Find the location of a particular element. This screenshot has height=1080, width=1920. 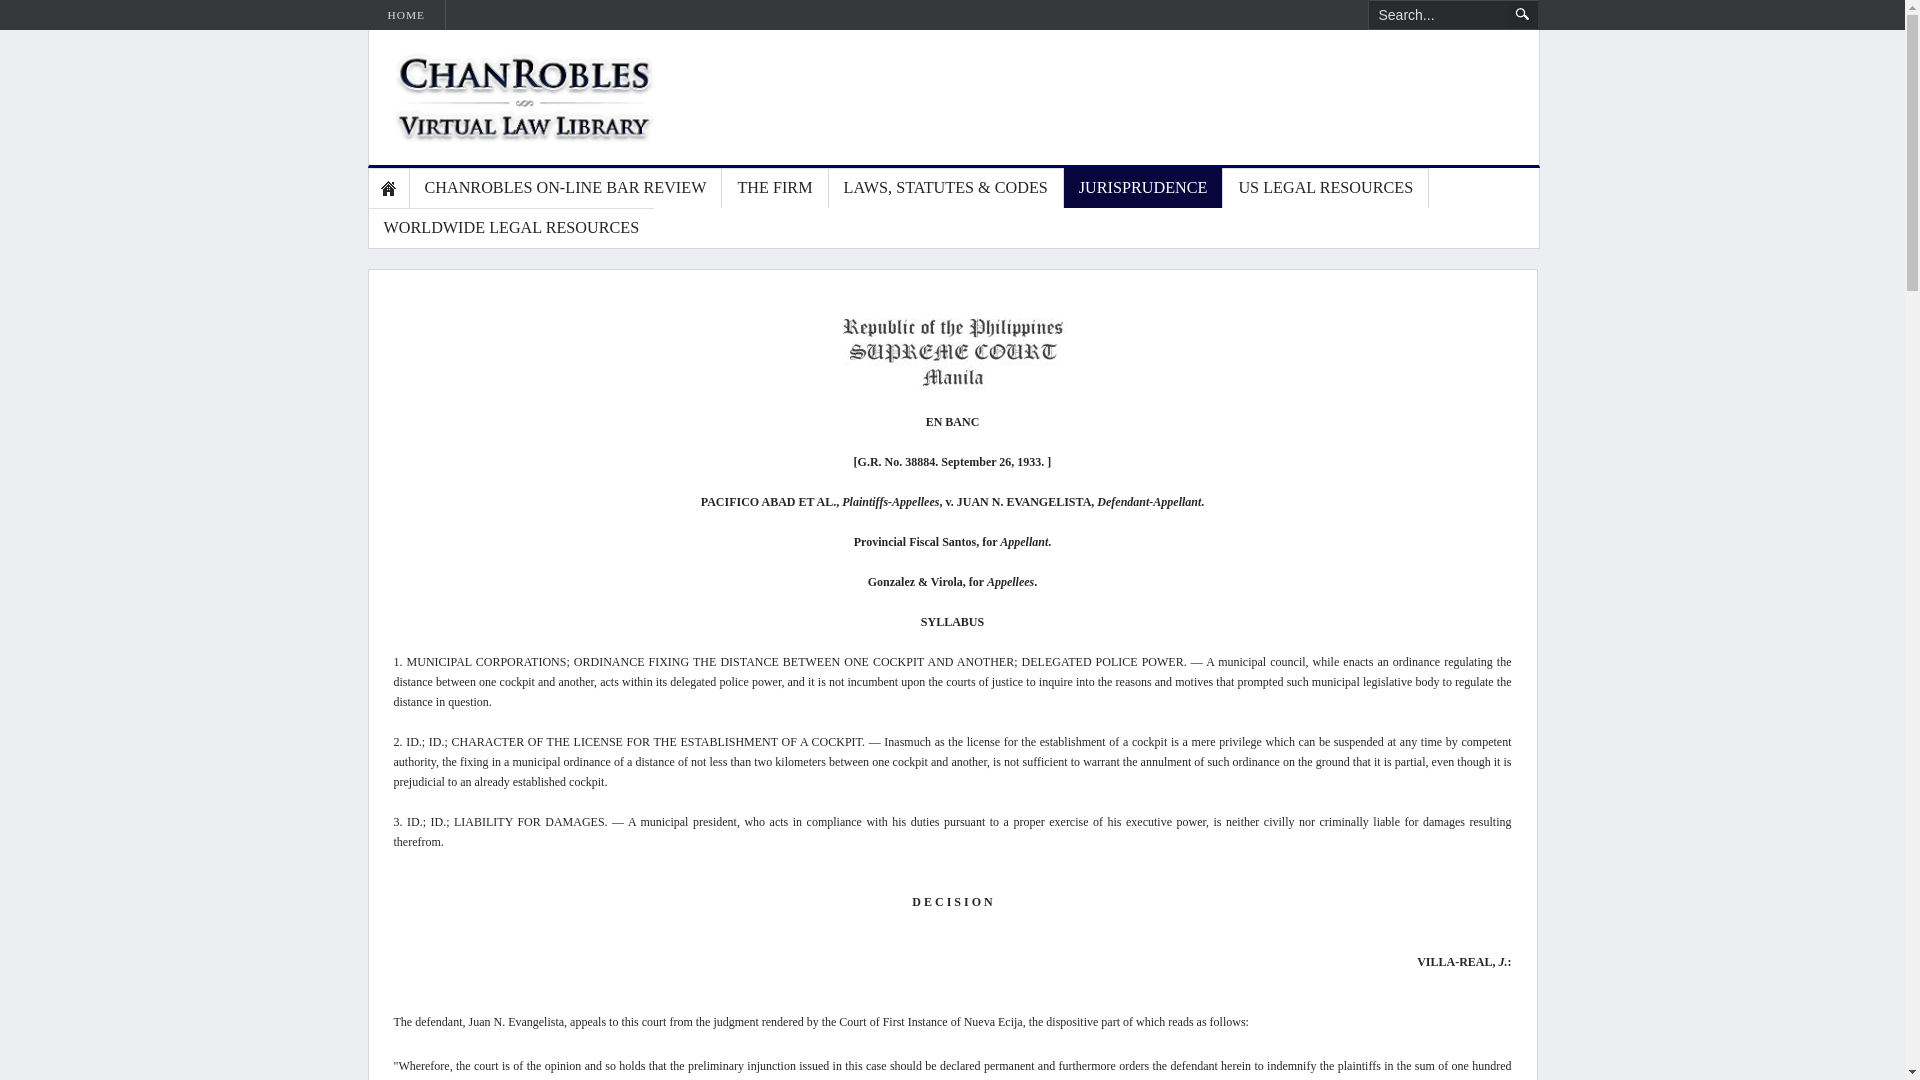

WORLDWIDE LEGAL RESOURCES is located at coordinates (511, 228).